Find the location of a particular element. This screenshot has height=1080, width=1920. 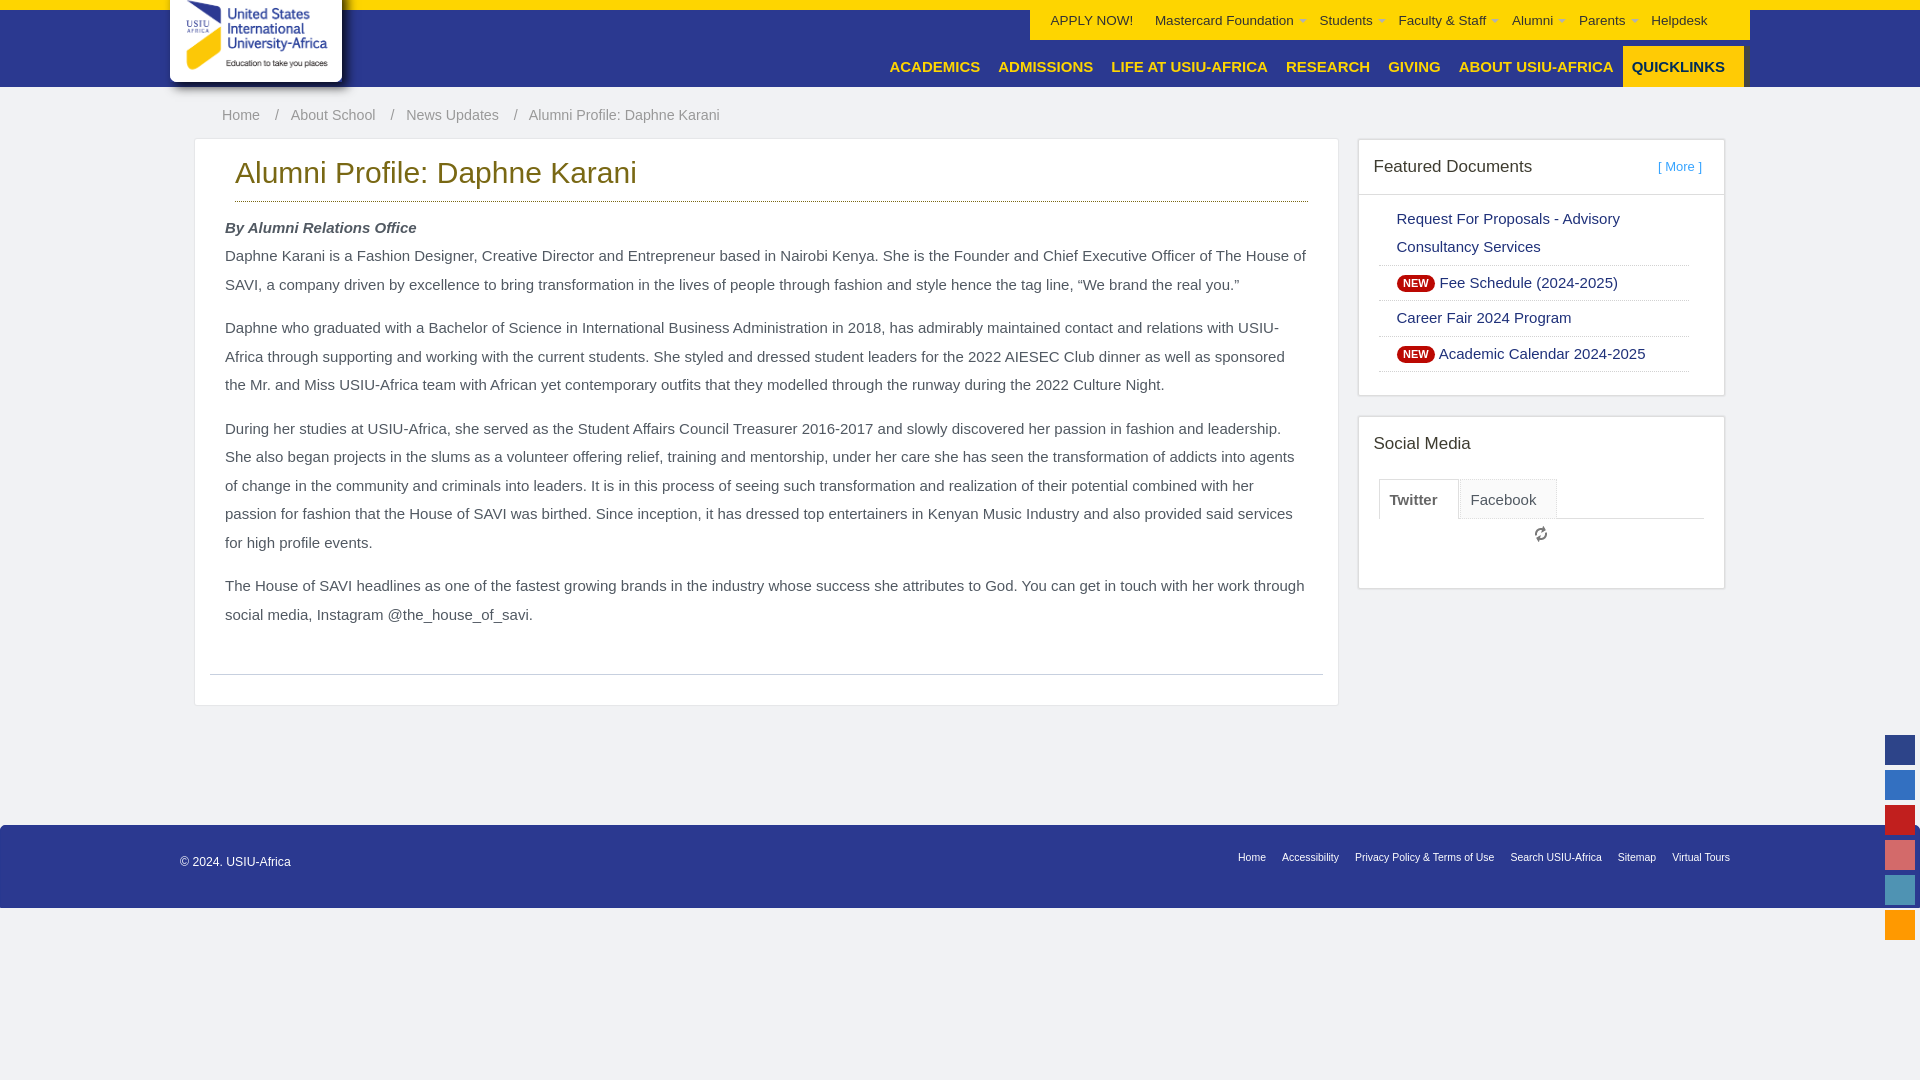

Instagram is located at coordinates (1900, 855).